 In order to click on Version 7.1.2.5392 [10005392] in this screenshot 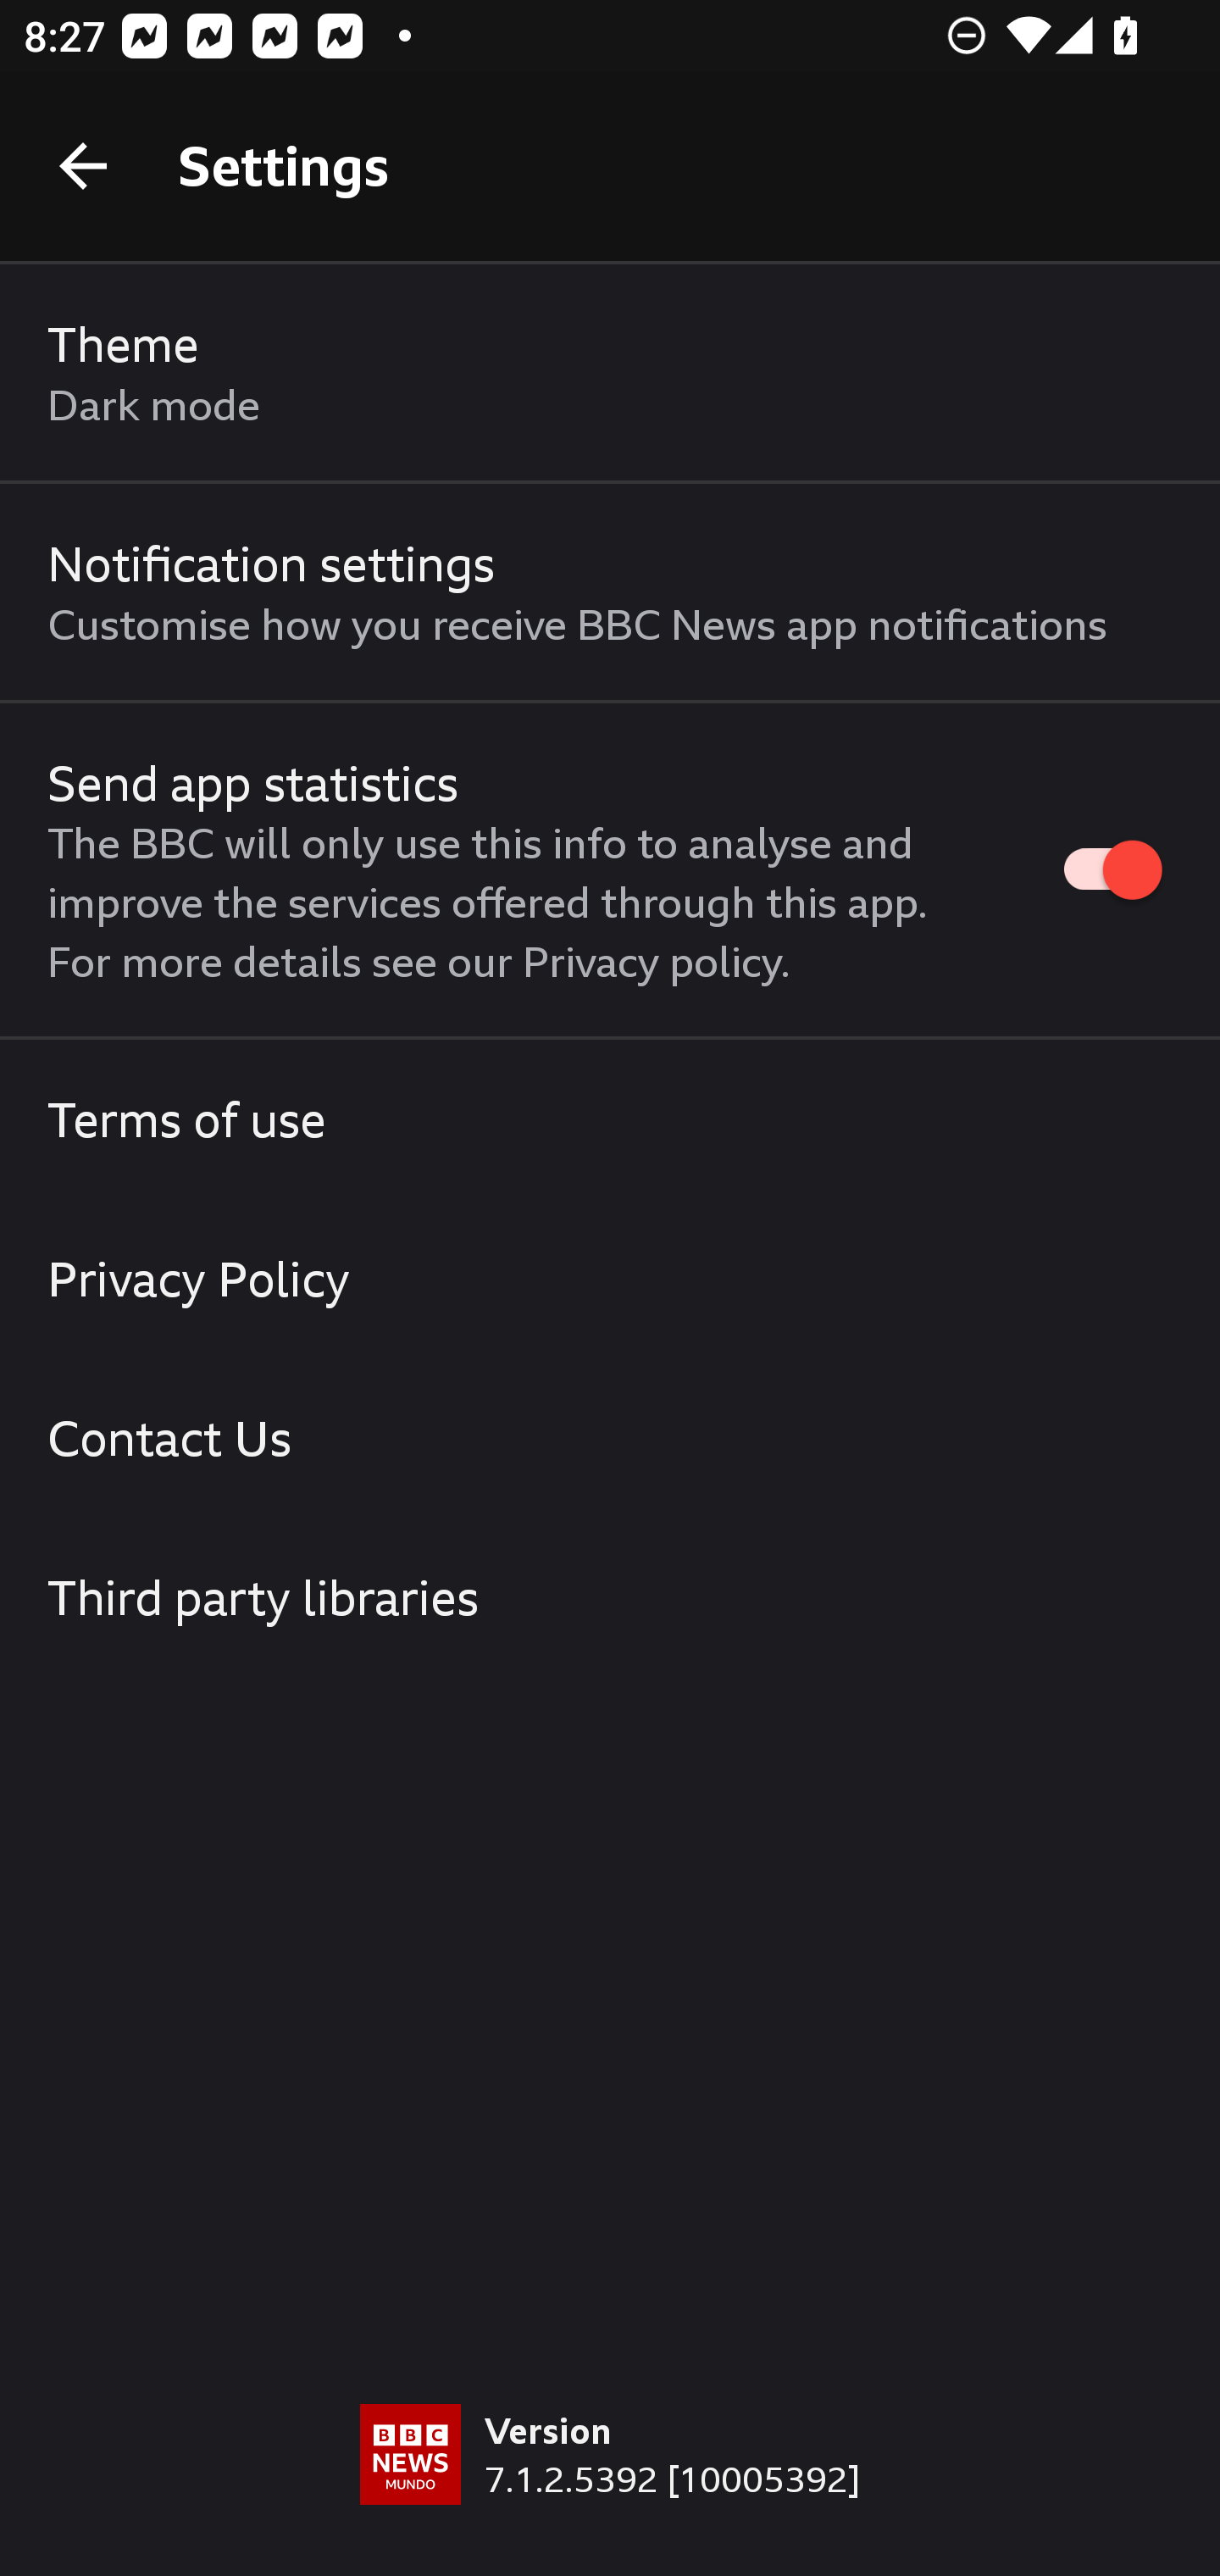, I will do `click(610, 2490)`.